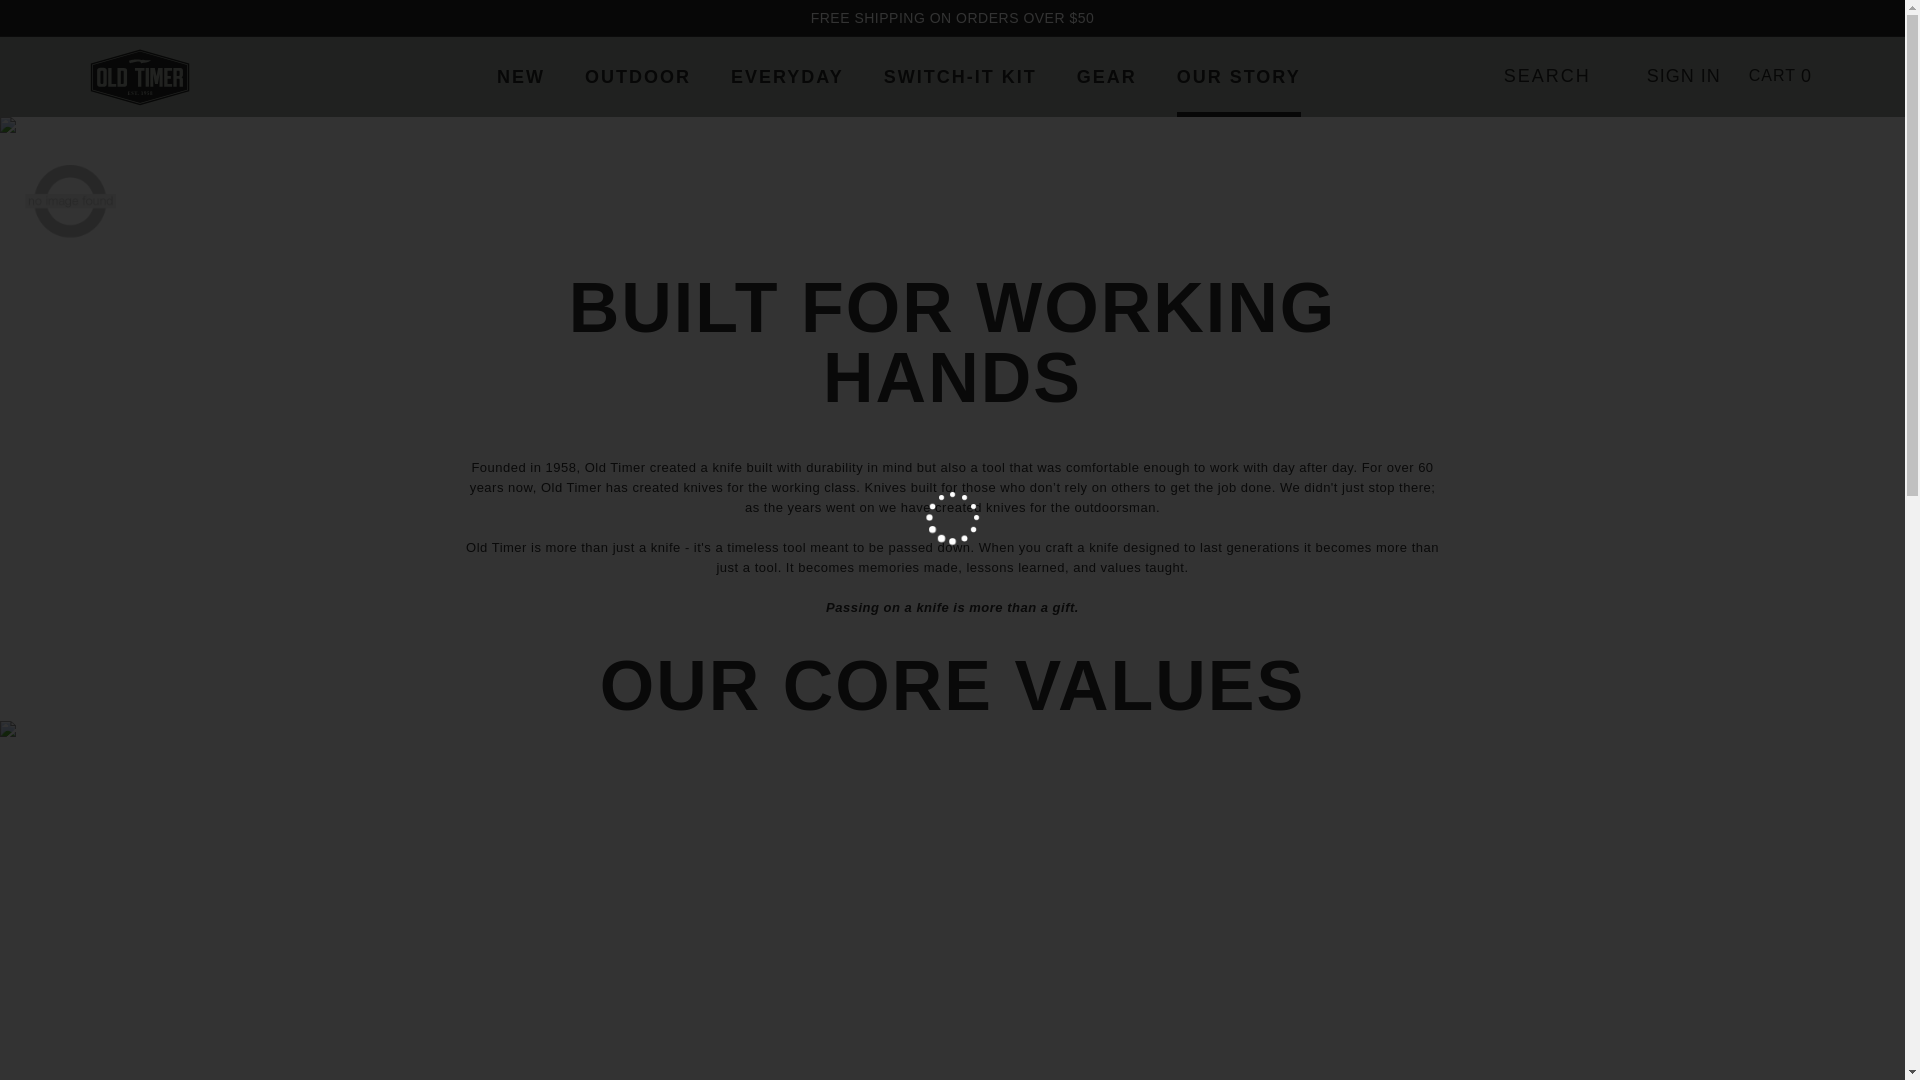  Describe the element at coordinates (960, 76) in the screenshot. I see `SWITCH-IT KIT` at that location.